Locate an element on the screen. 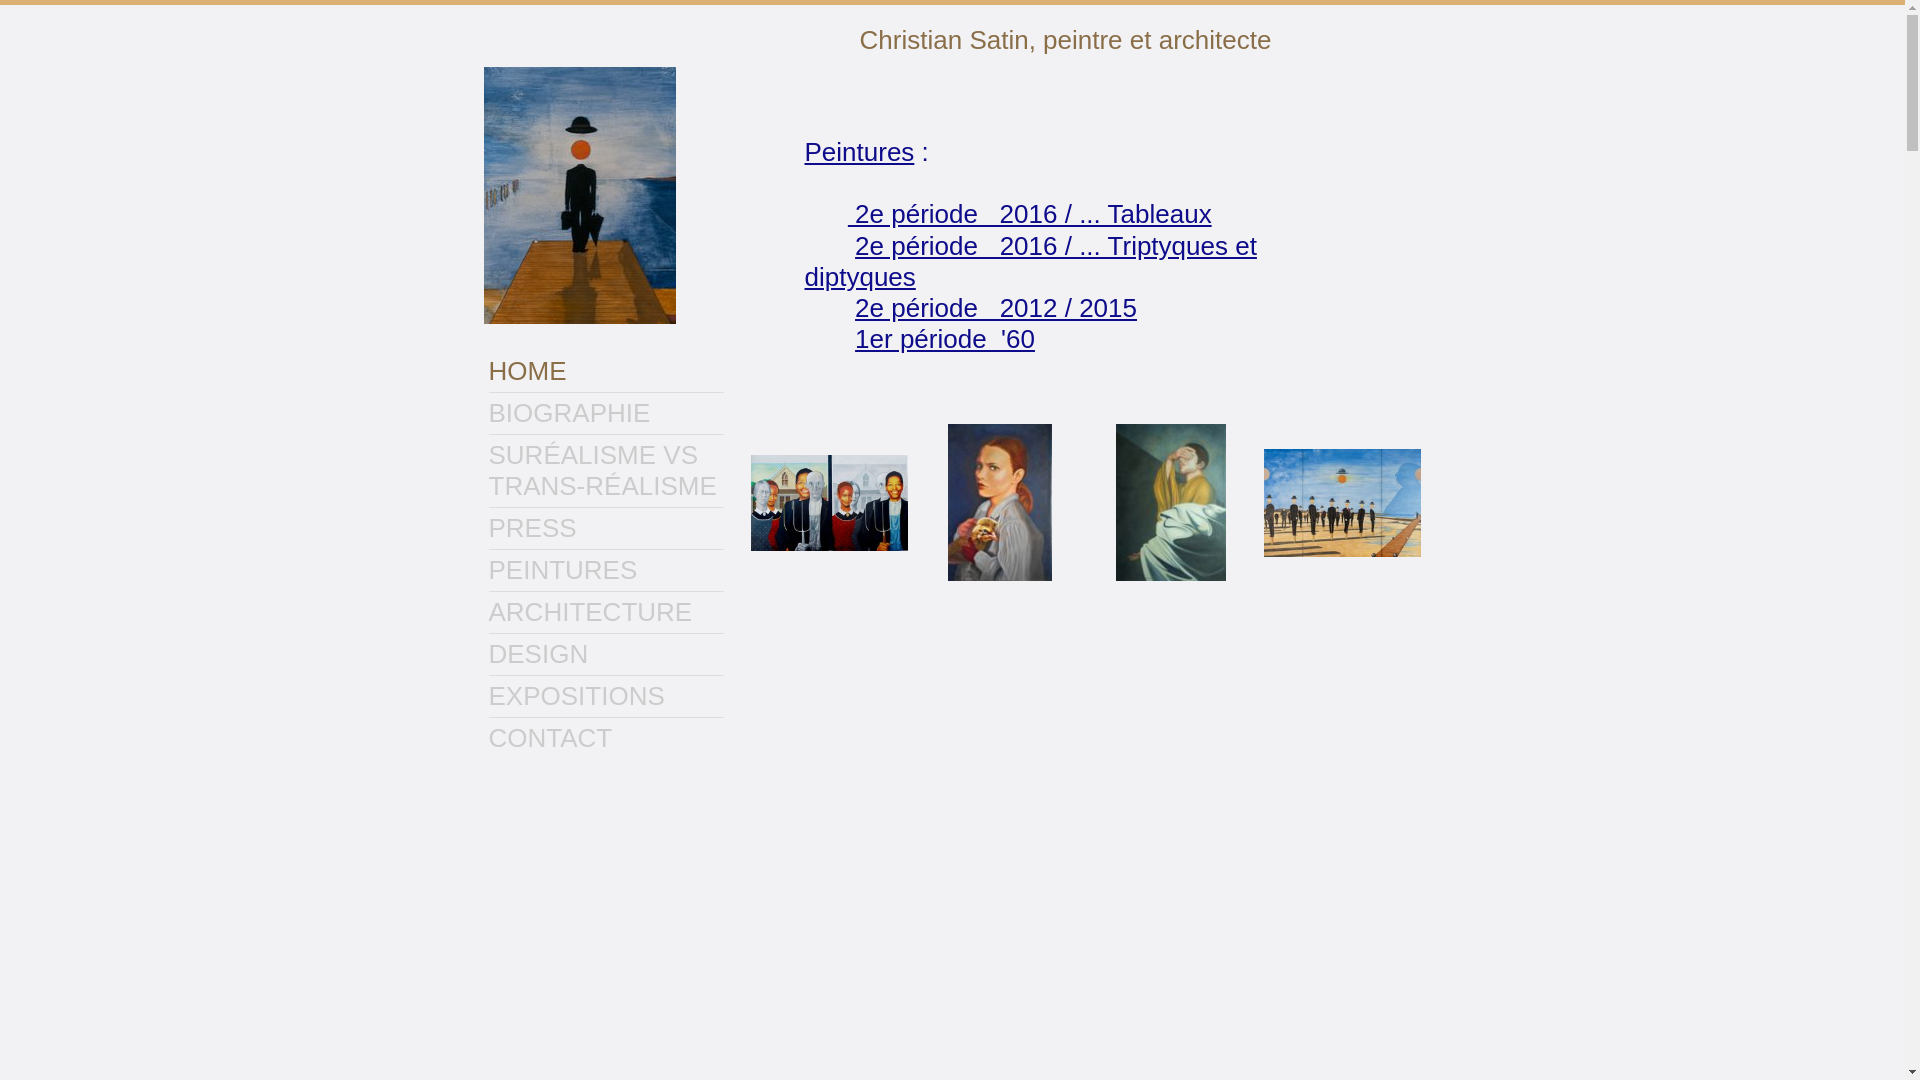  ARCHITECTURE is located at coordinates (606, 612).